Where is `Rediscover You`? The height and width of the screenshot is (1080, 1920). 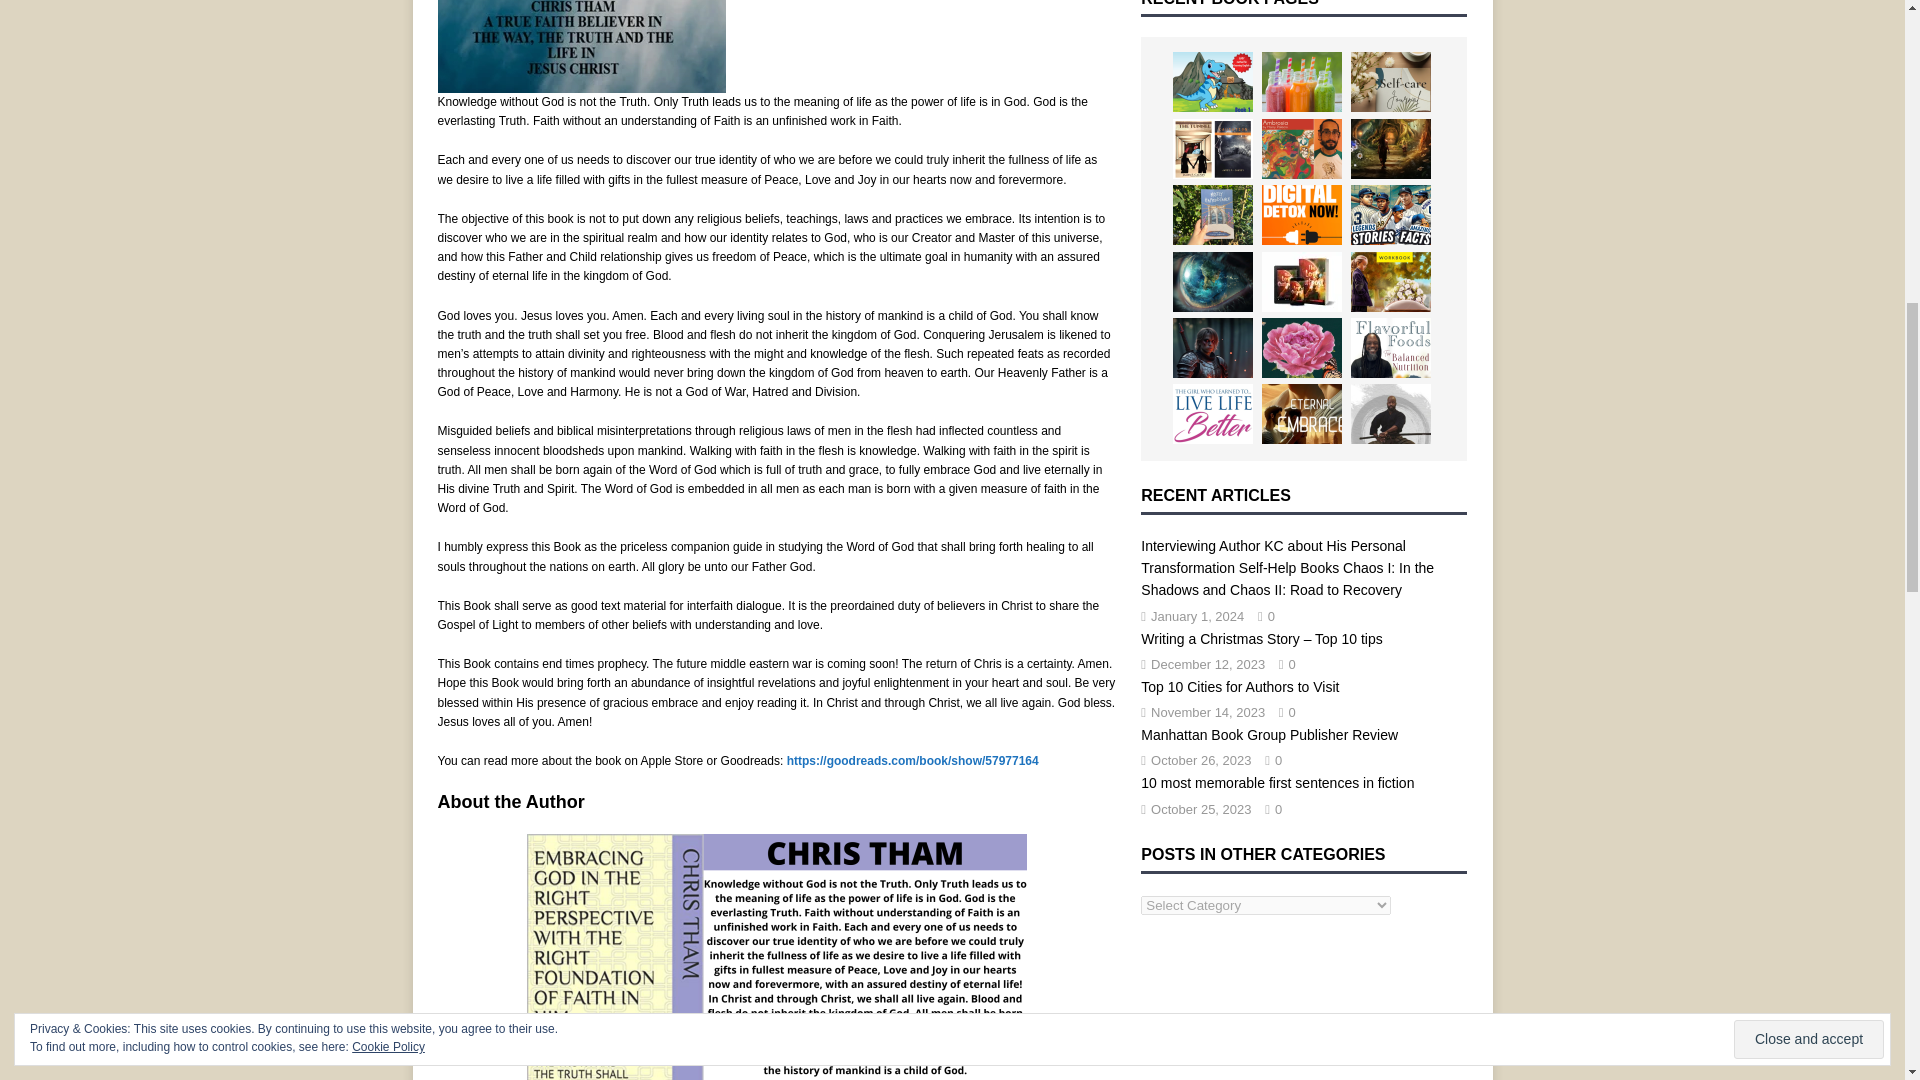 Rediscover You is located at coordinates (1390, 82).